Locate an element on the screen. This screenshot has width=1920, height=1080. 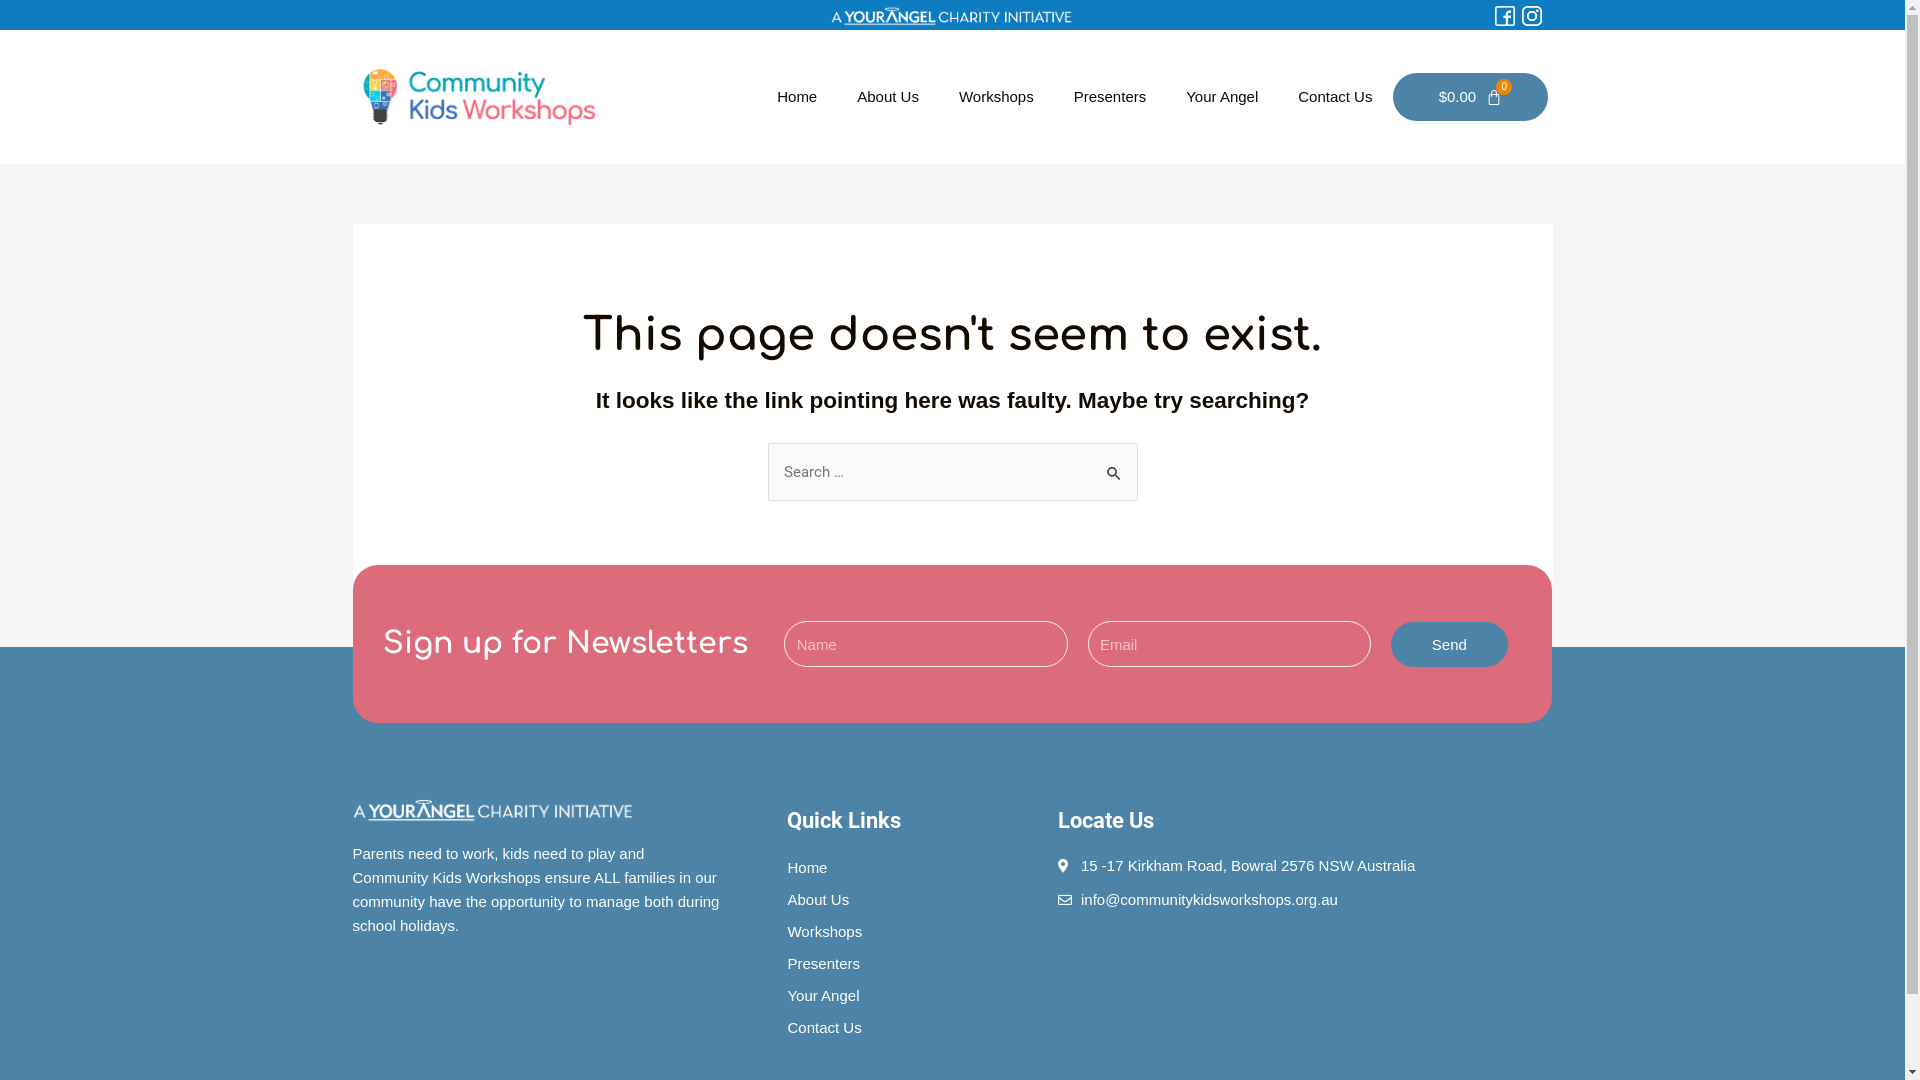
About Us is located at coordinates (888, 97).